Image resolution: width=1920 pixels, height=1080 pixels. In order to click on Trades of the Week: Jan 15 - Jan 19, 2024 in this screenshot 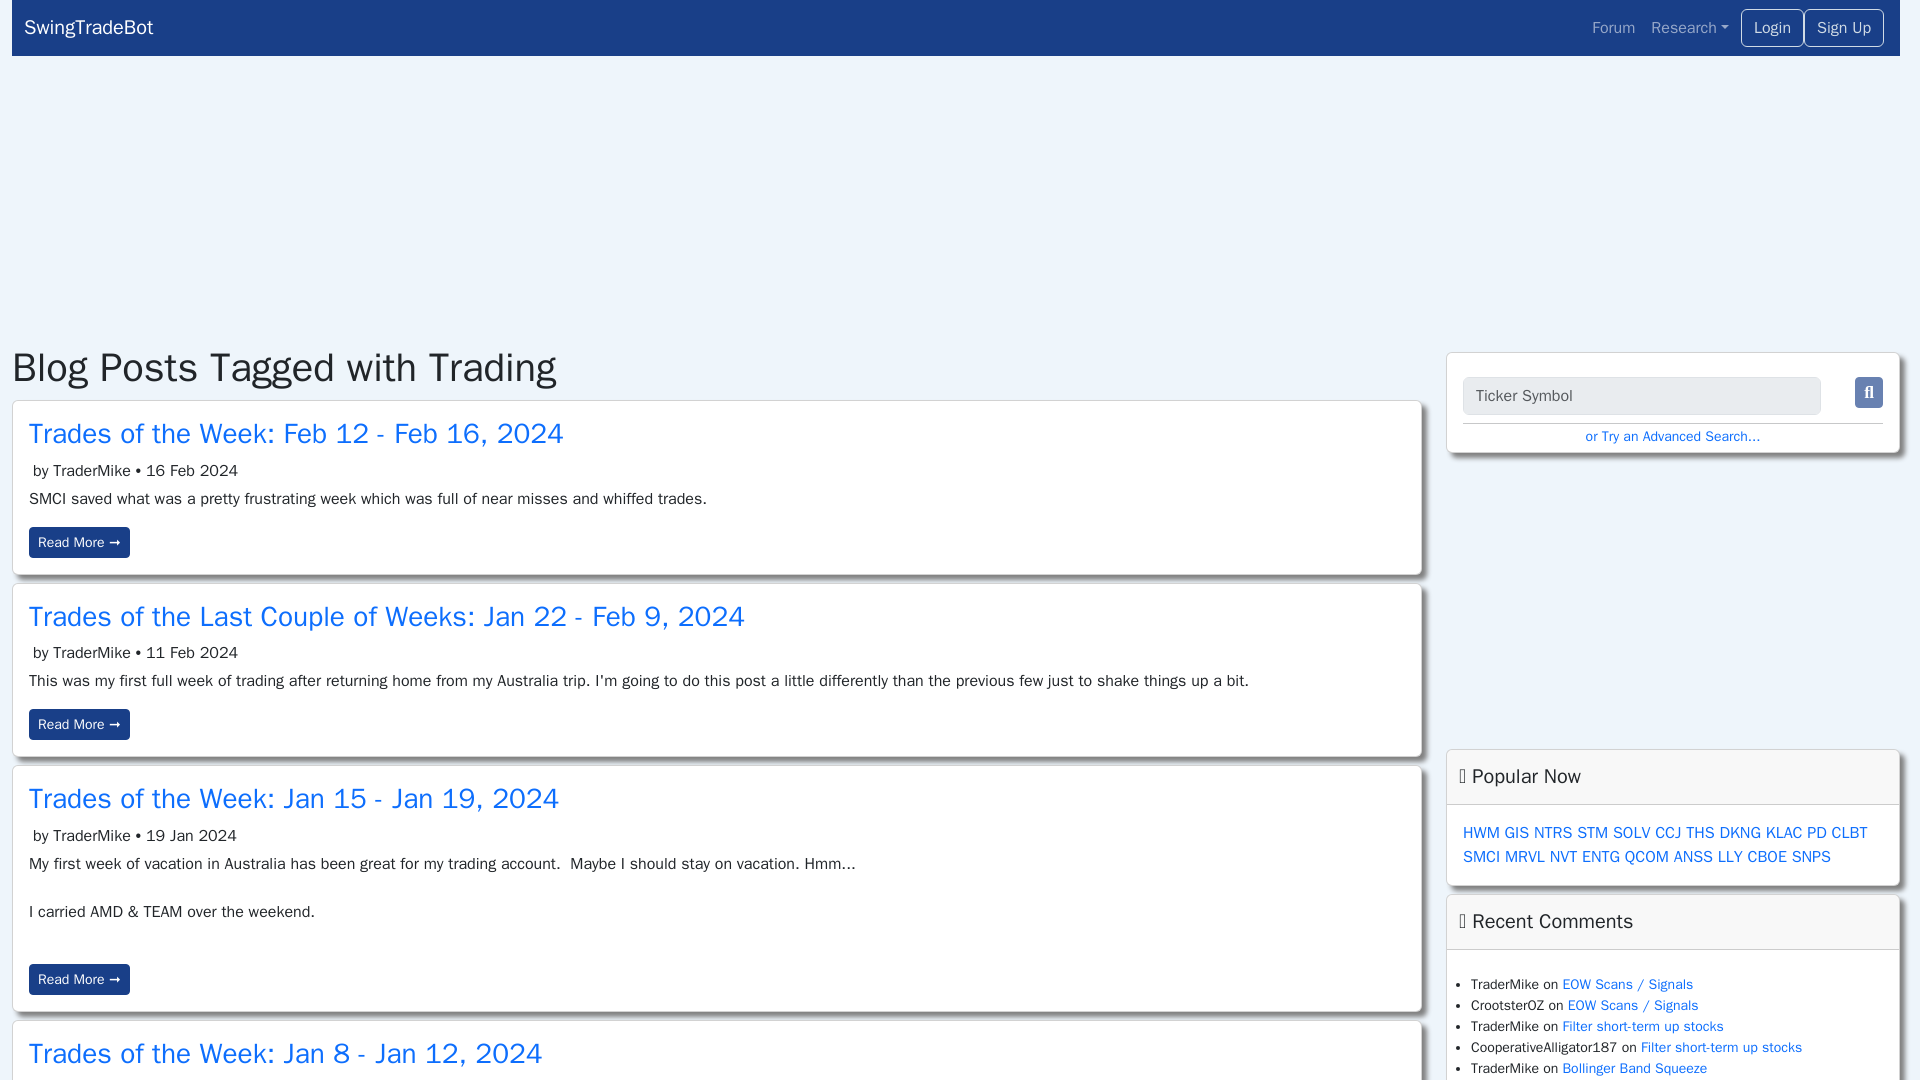, I will do `click(293, 798)`.